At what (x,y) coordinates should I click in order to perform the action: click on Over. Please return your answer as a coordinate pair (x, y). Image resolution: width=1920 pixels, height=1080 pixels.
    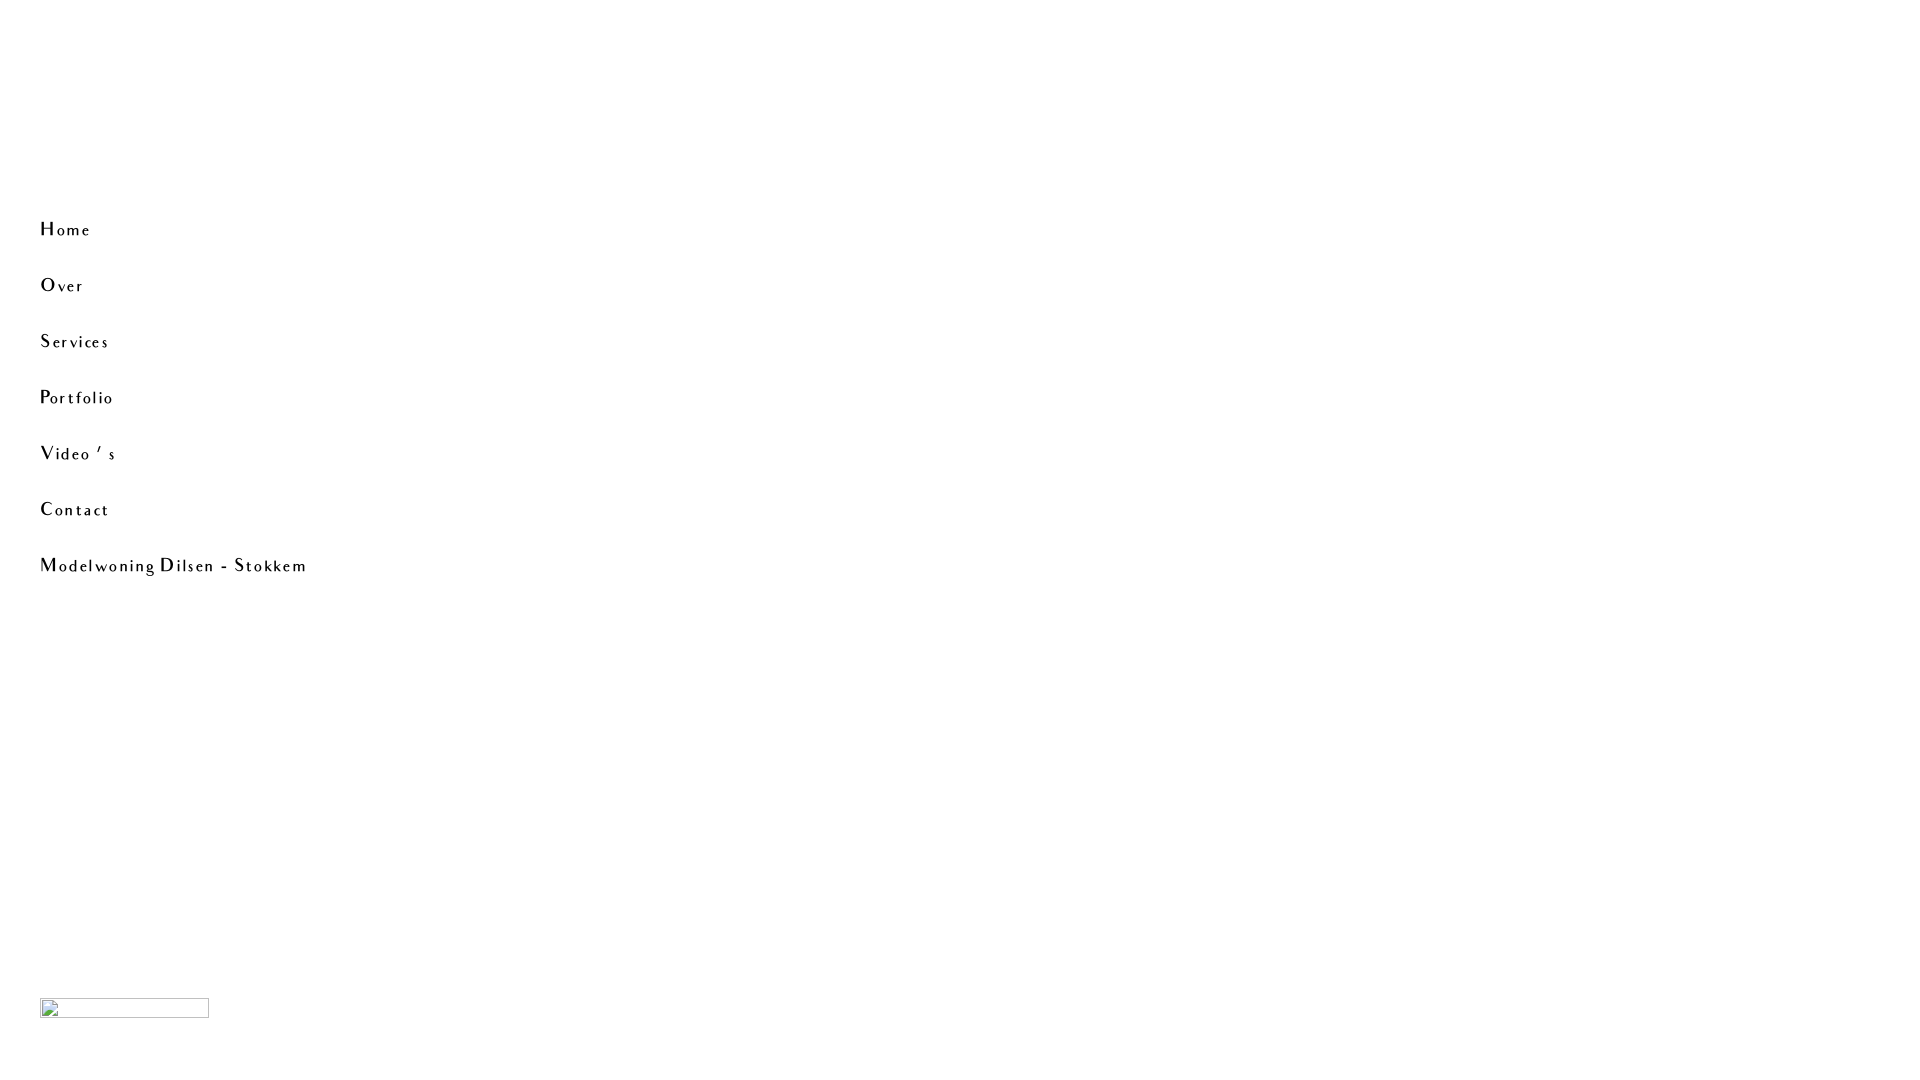
    Looking at the image, I should click on (194, 288).